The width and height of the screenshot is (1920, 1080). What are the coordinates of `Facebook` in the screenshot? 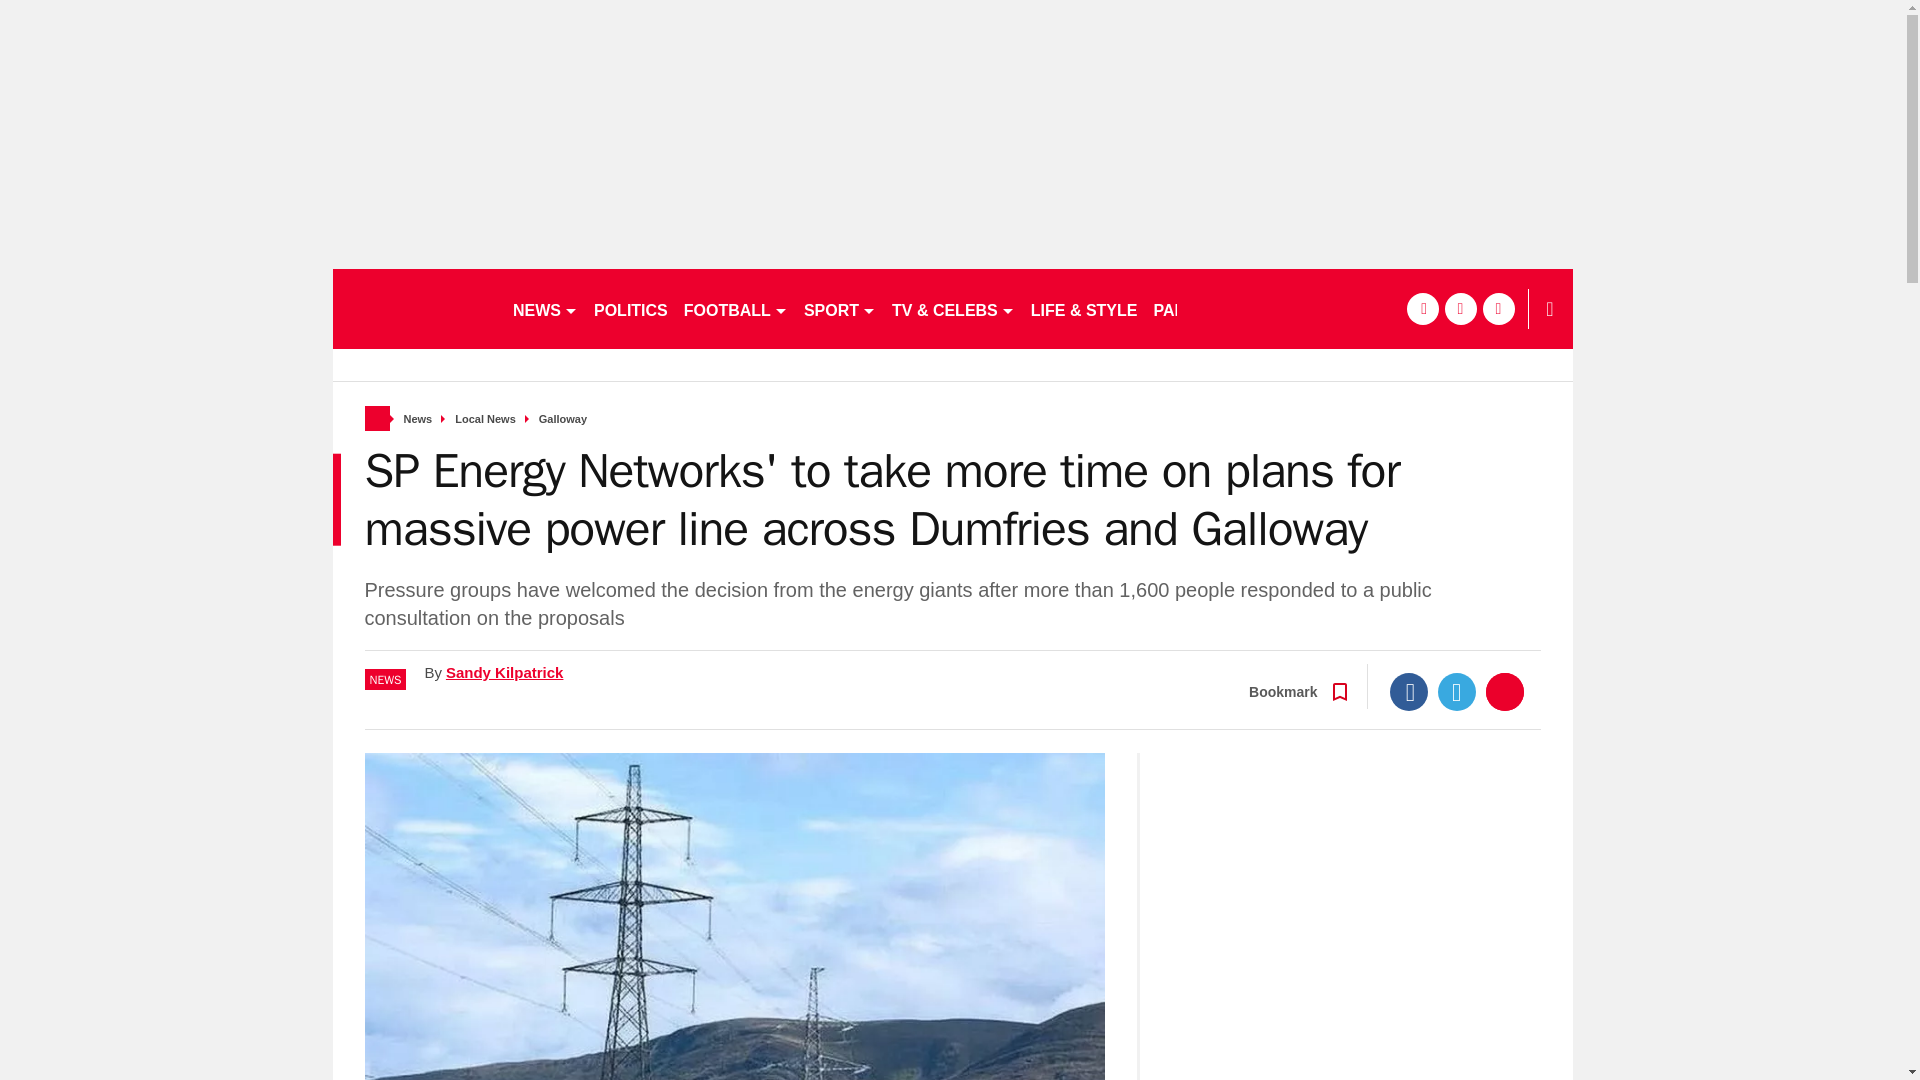 It's located at (1409, 691).